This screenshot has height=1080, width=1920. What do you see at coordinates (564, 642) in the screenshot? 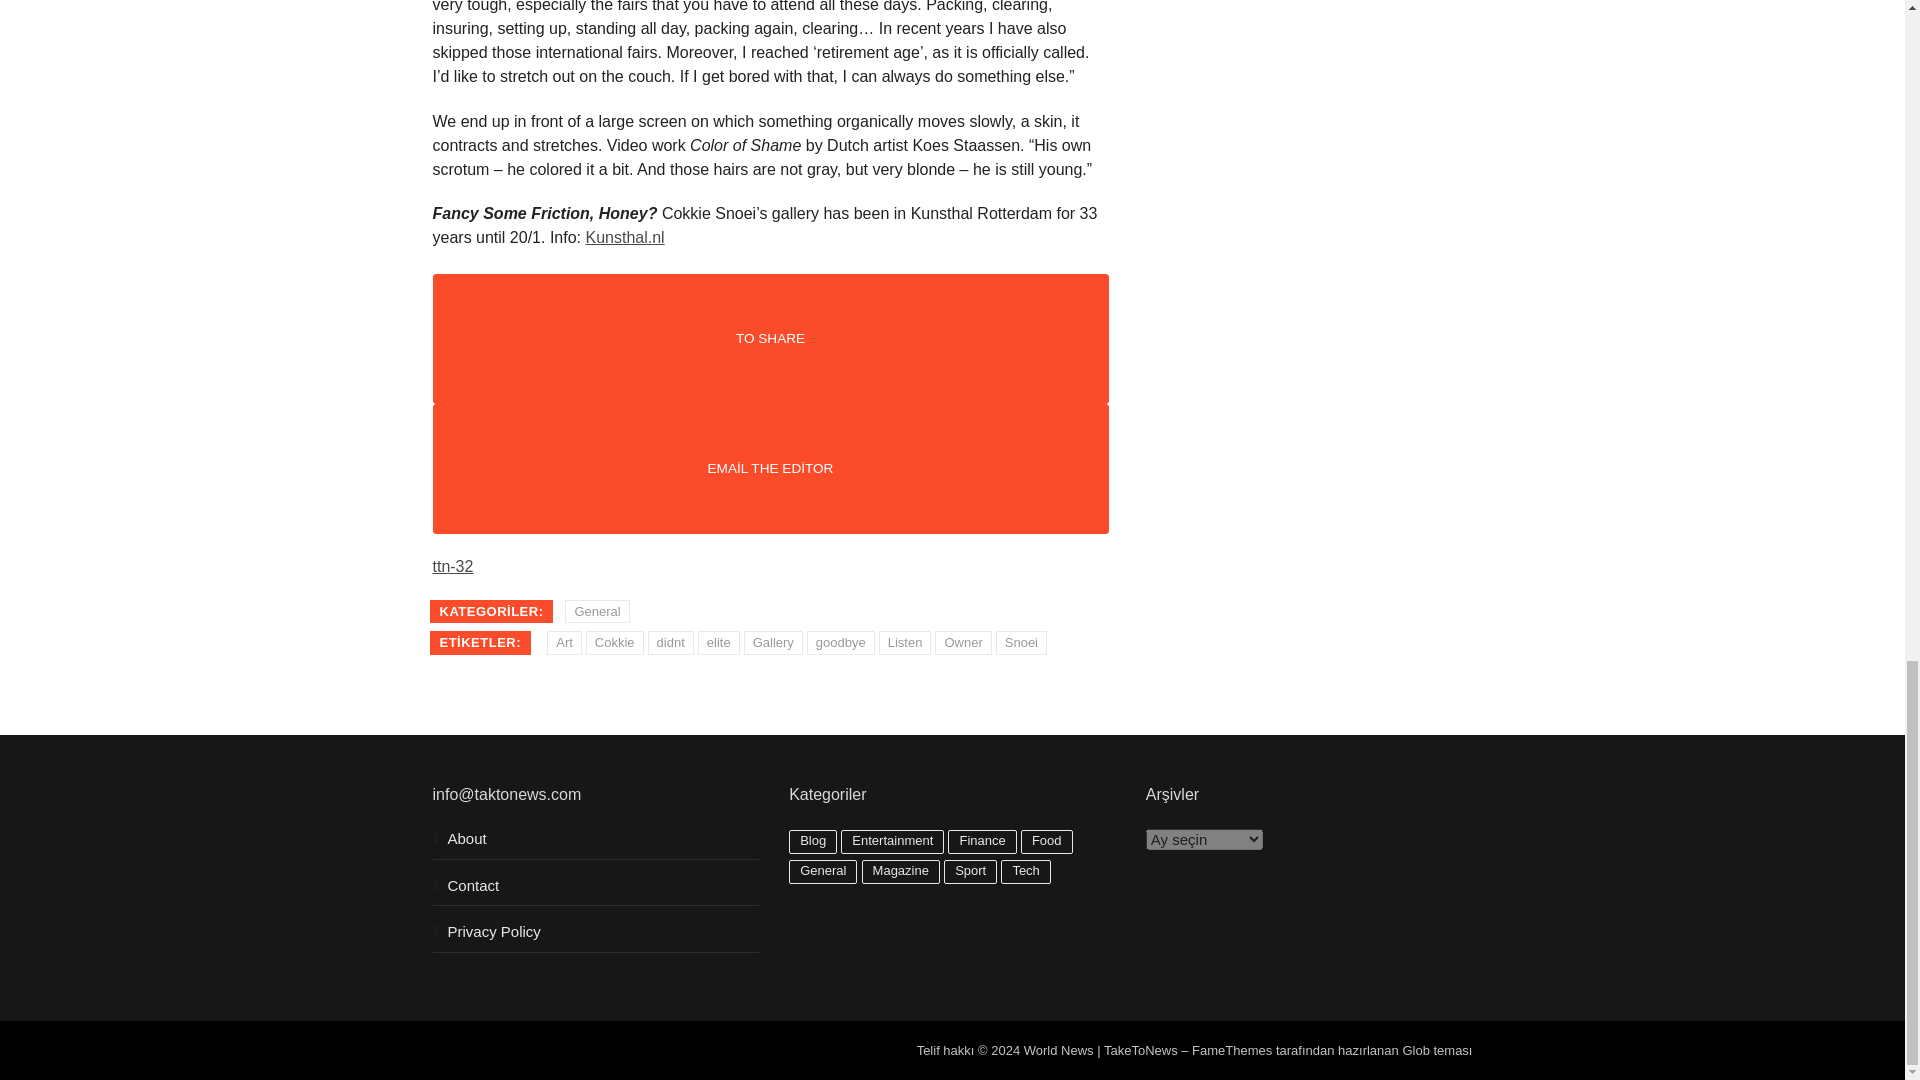
I see `Art` at bounding box center [564, 642].